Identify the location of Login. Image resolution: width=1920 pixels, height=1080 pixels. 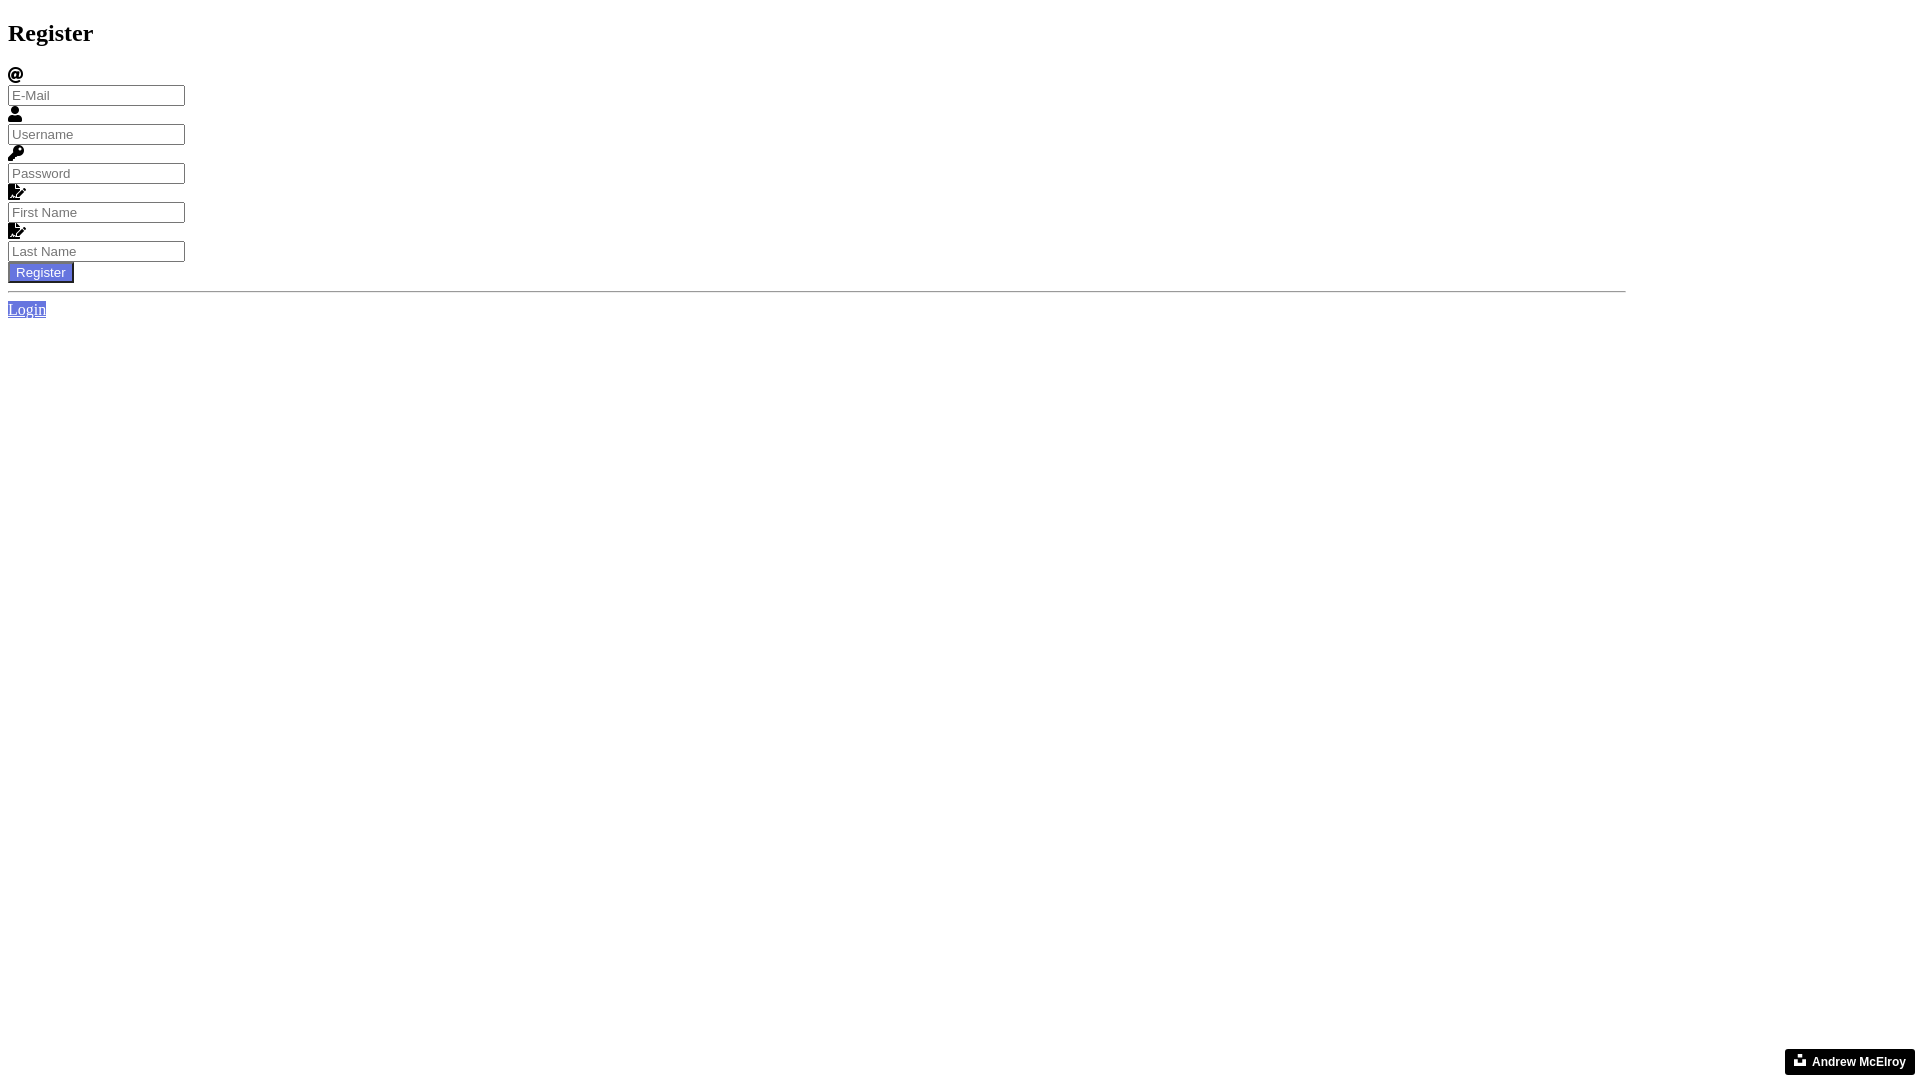
(27, 310).